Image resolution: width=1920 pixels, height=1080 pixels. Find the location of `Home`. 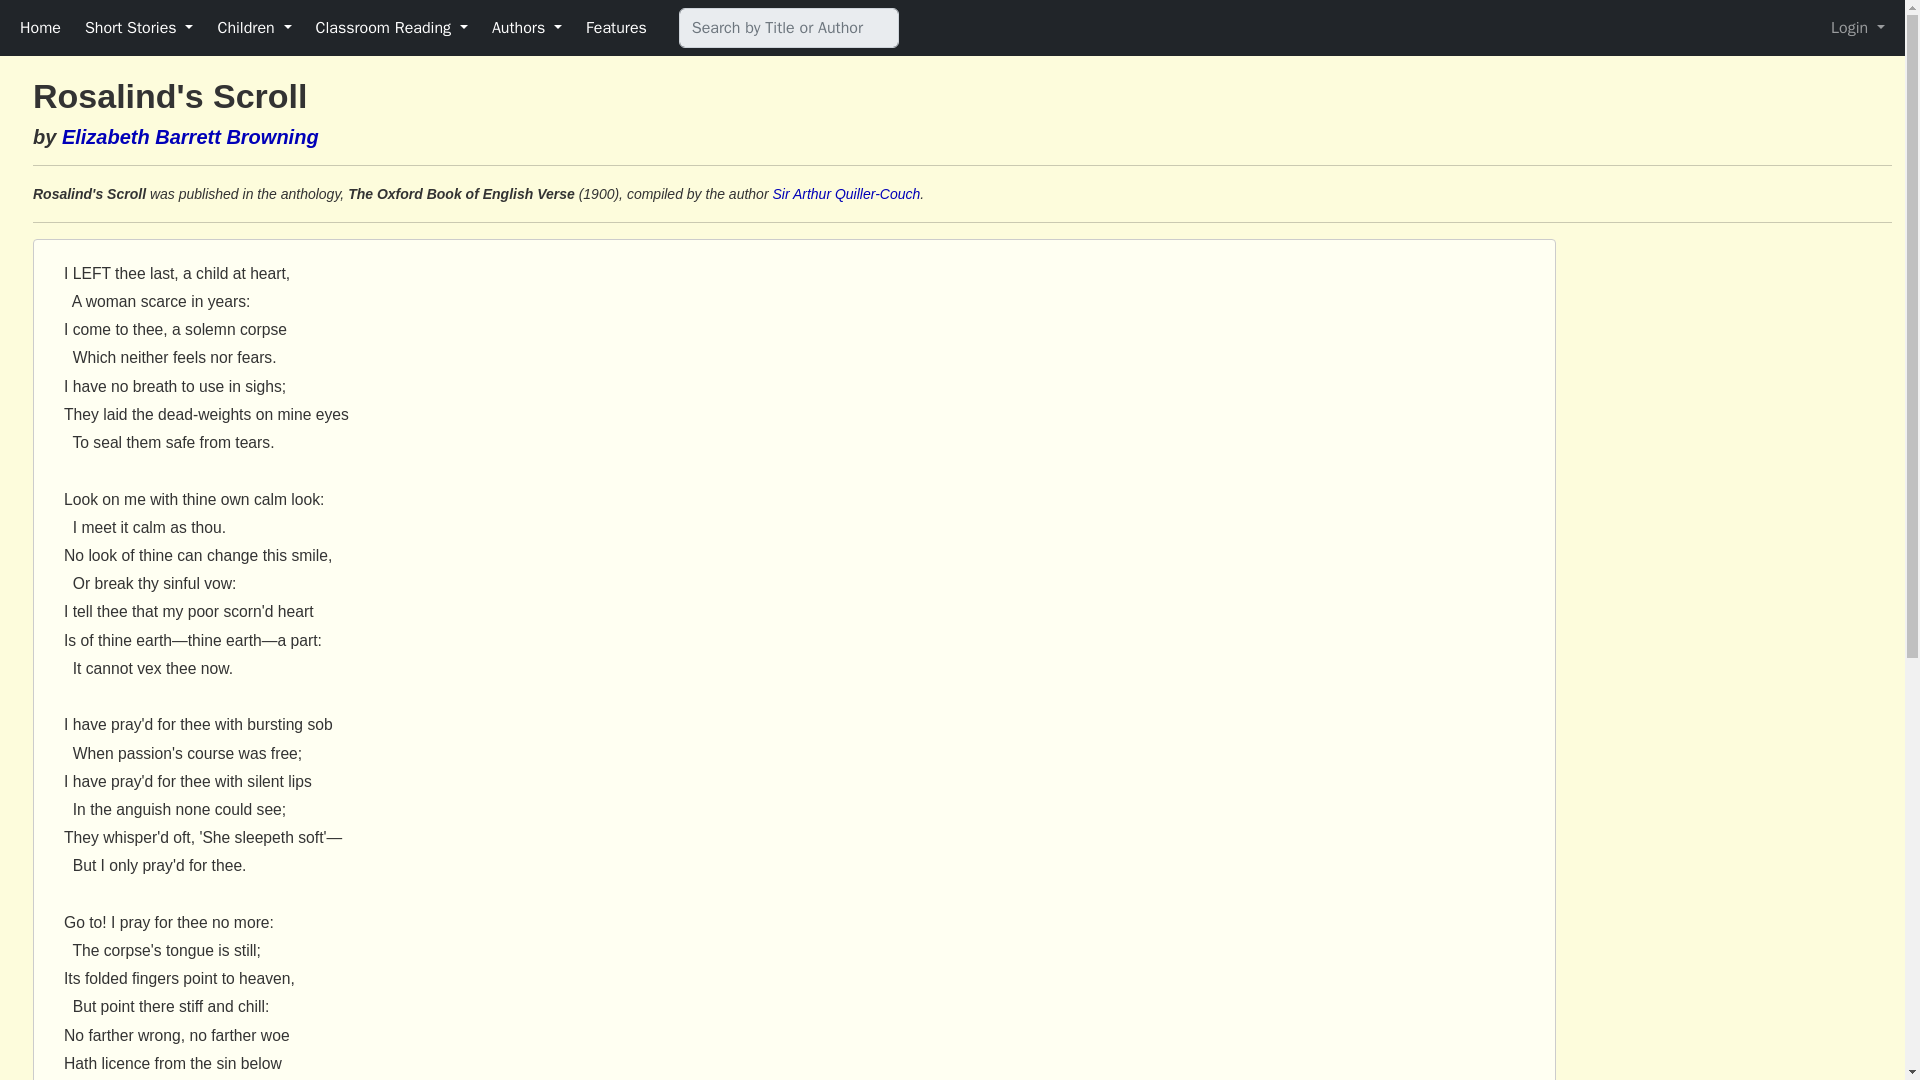

Home is located at coordinates (40, 27).